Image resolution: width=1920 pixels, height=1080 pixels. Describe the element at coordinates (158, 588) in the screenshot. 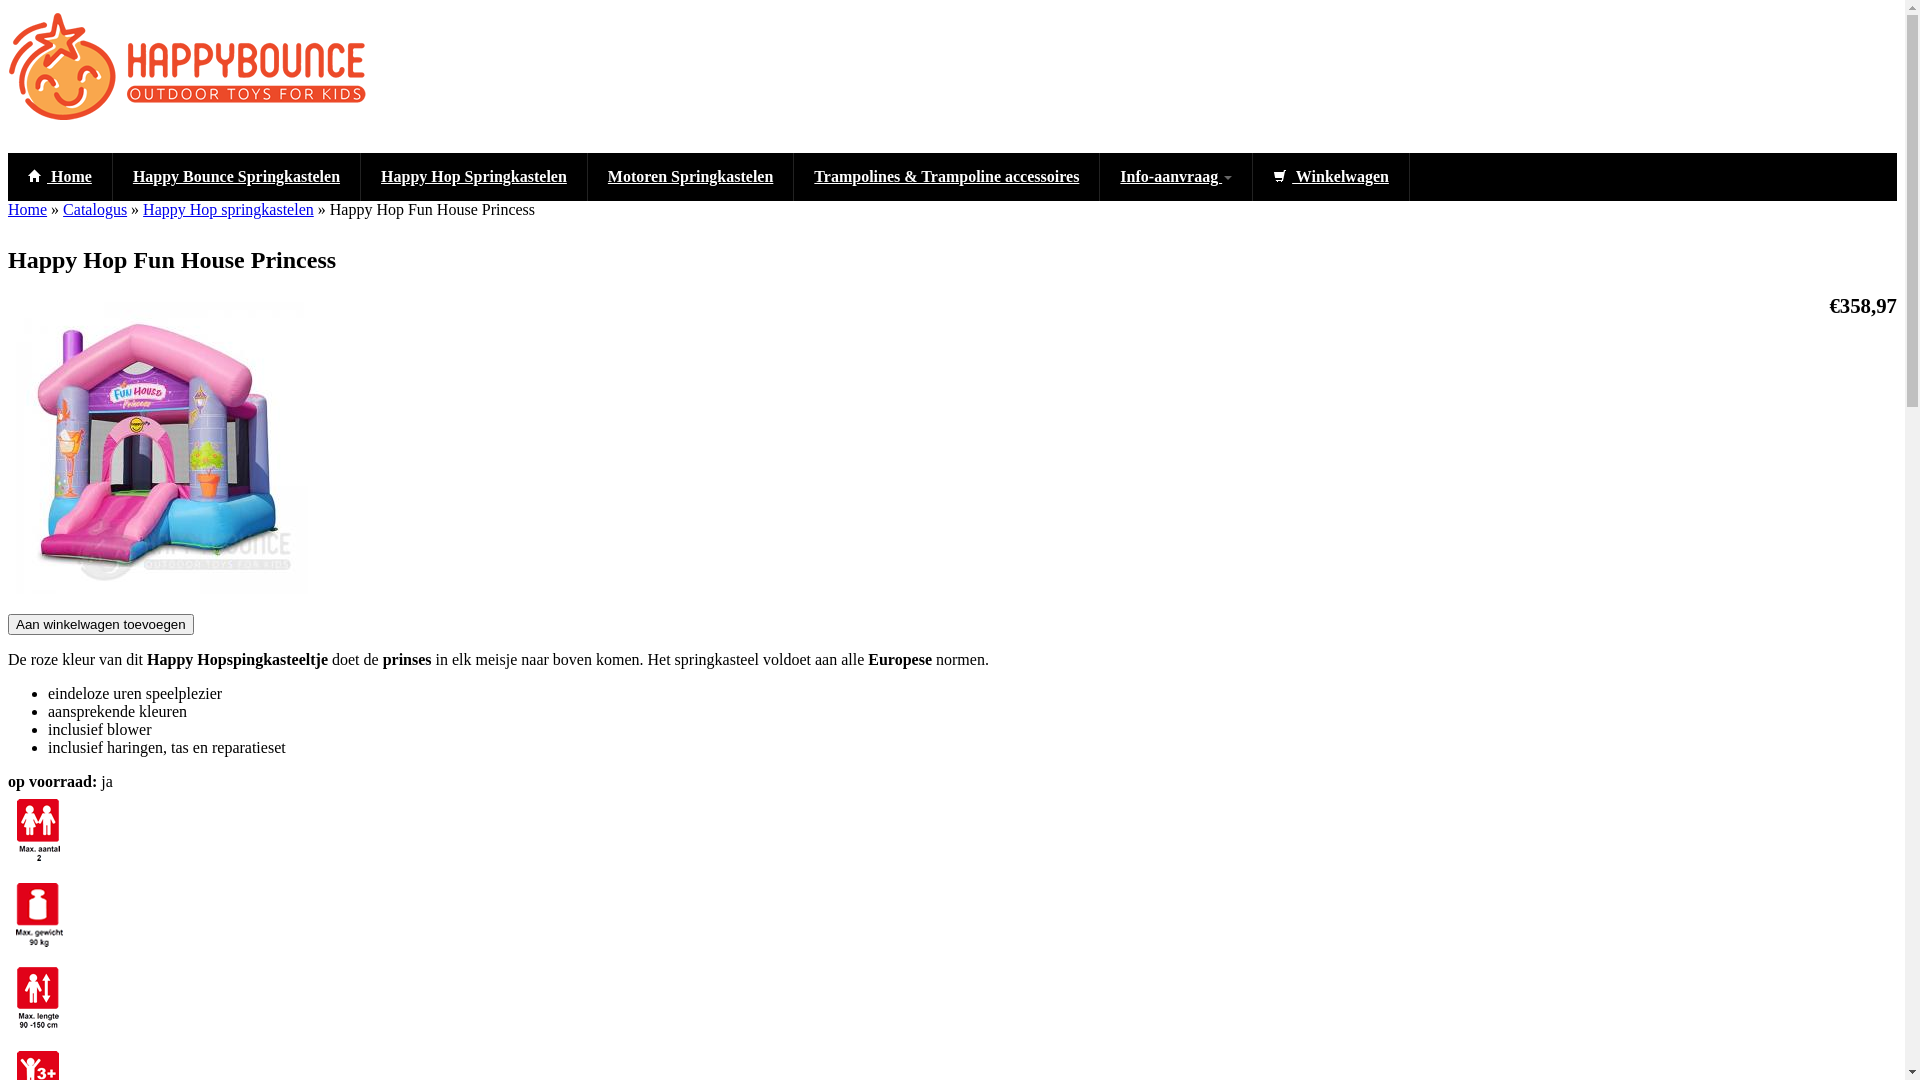

I see `Happy Hop Fun House Princess` at that location.